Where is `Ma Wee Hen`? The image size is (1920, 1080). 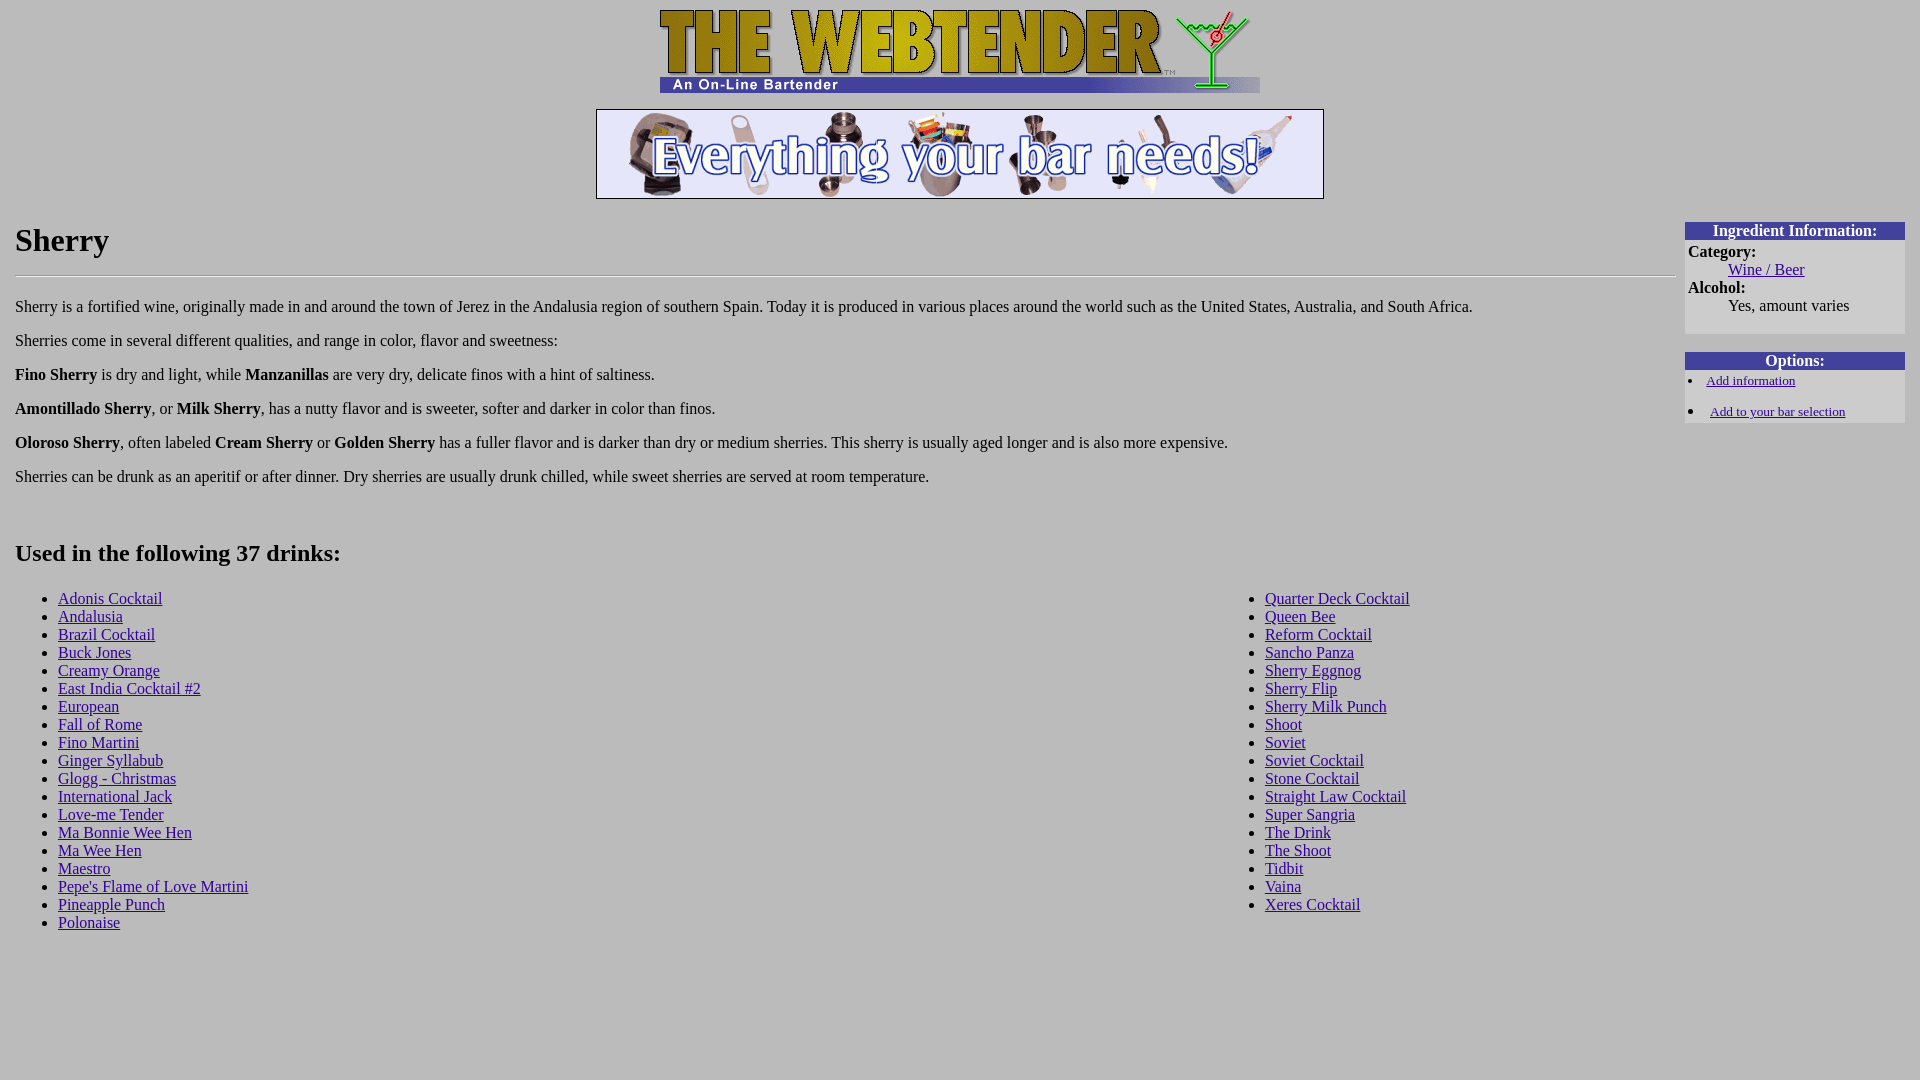 Ma Wee Hen is located at coordinates (100, 850).